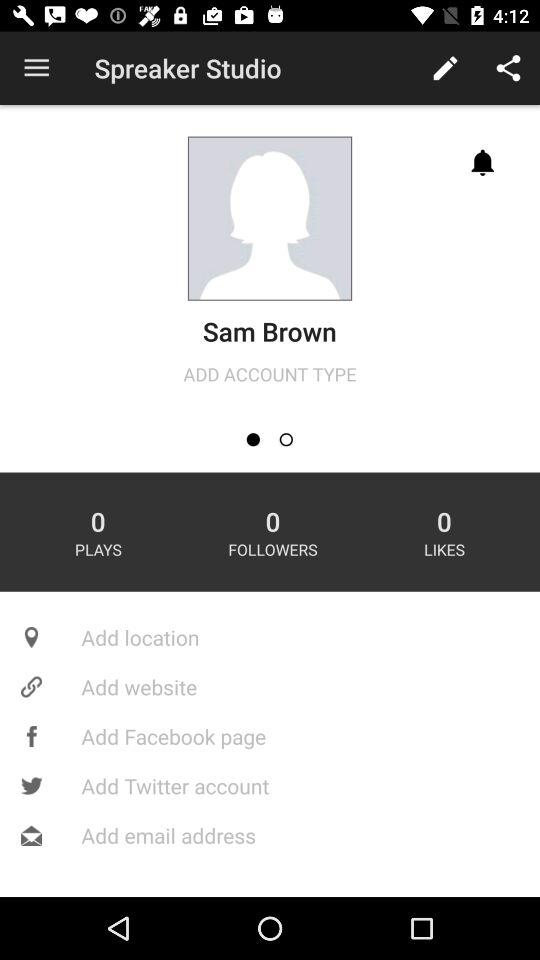 The height and width of the screenshot is (960, 540). I want to click on turn on the app to the right of spreaker studio item, so click(444, 68).